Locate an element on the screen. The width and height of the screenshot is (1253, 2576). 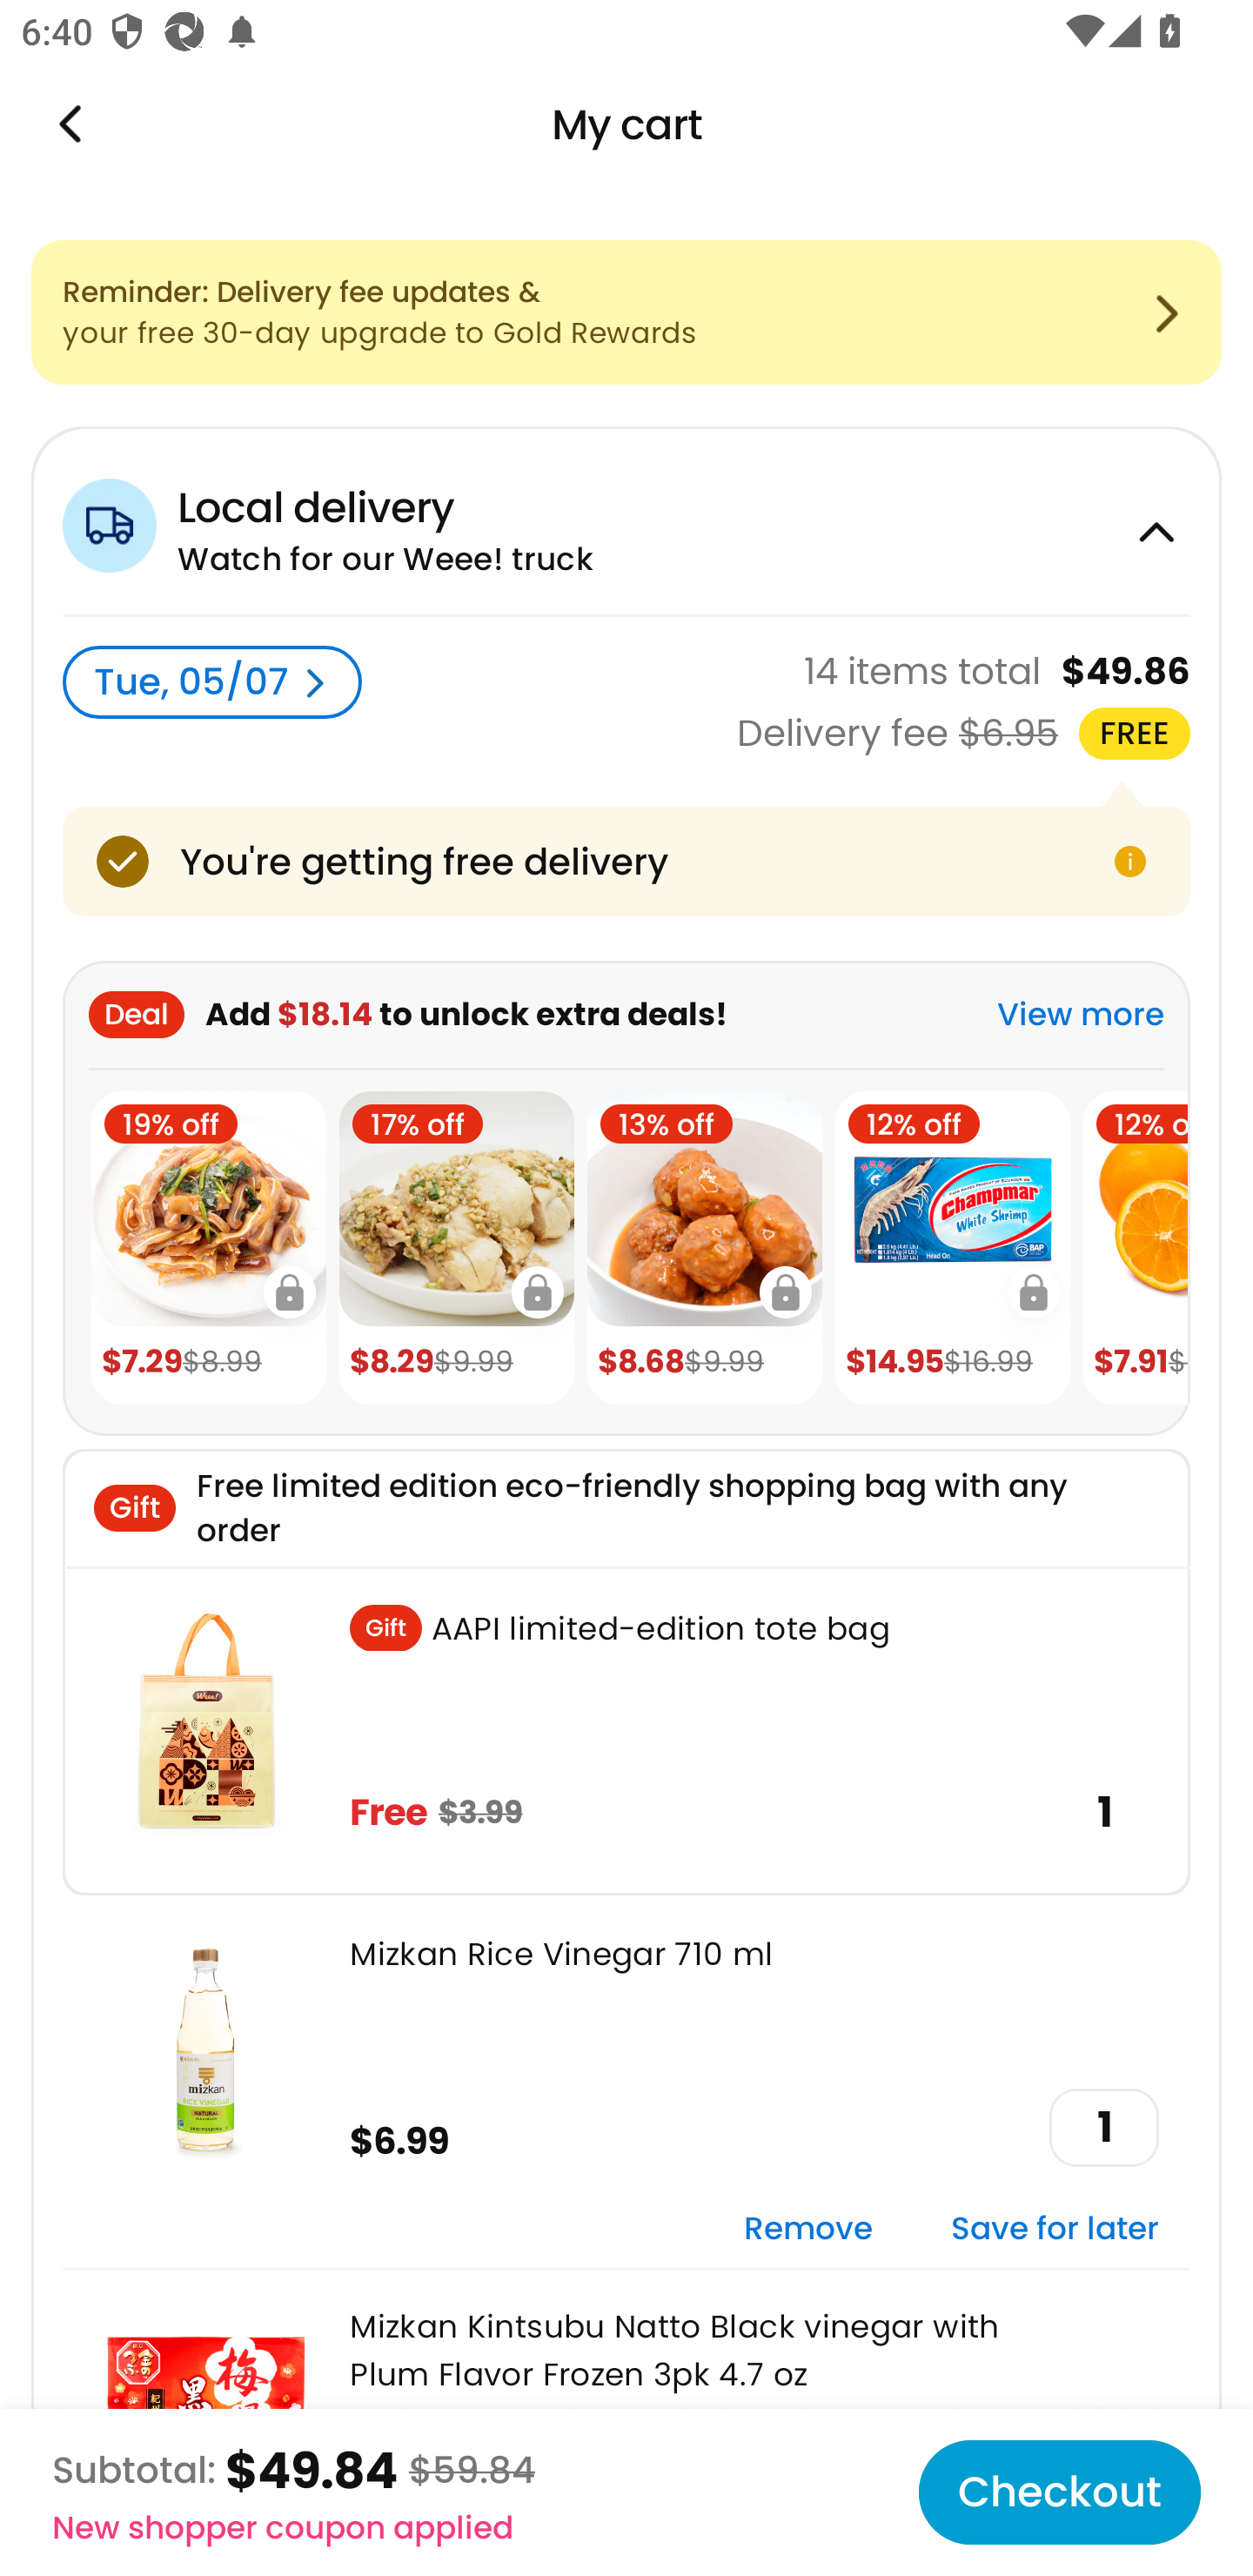
1 is located at coordinates (1104, 2127).